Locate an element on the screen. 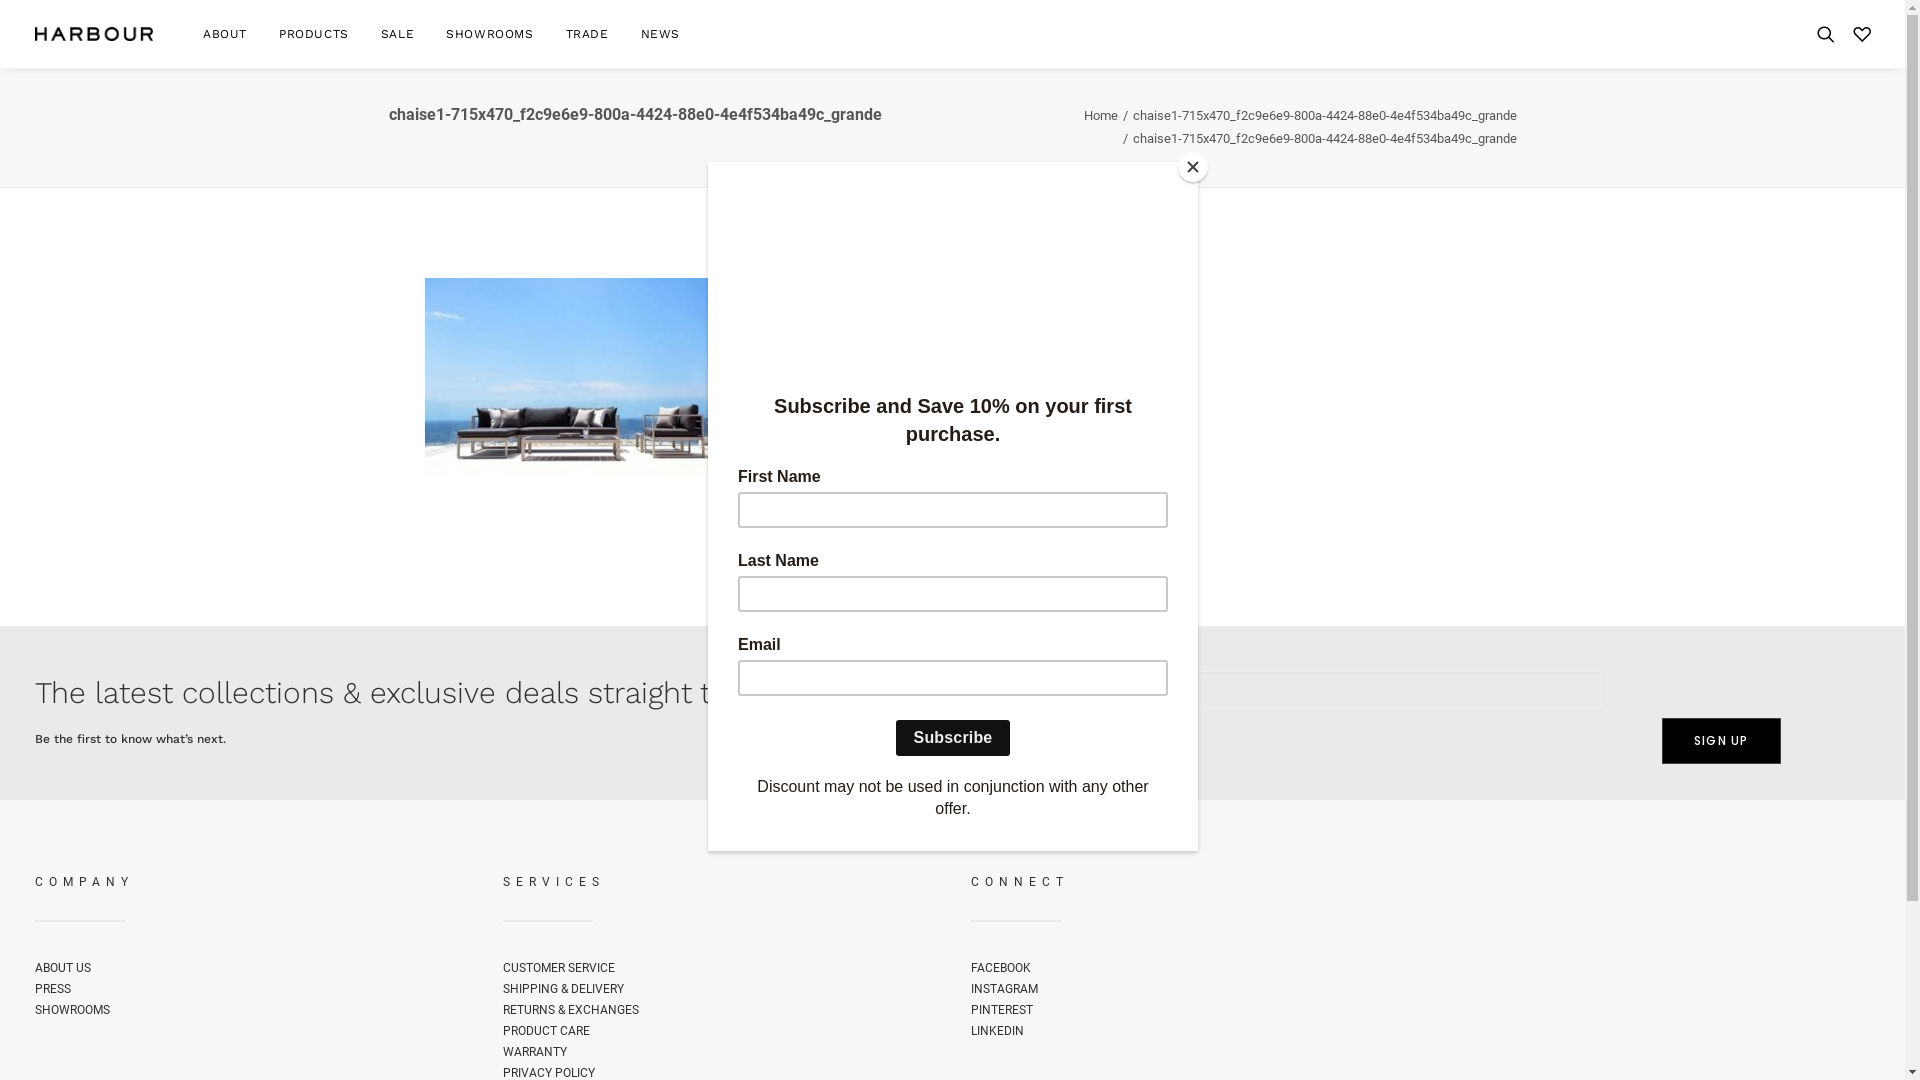 The height and width of the screenshot is (1080, 1920). CUSTOMER SERVICE is located at coordinates (558, 967).